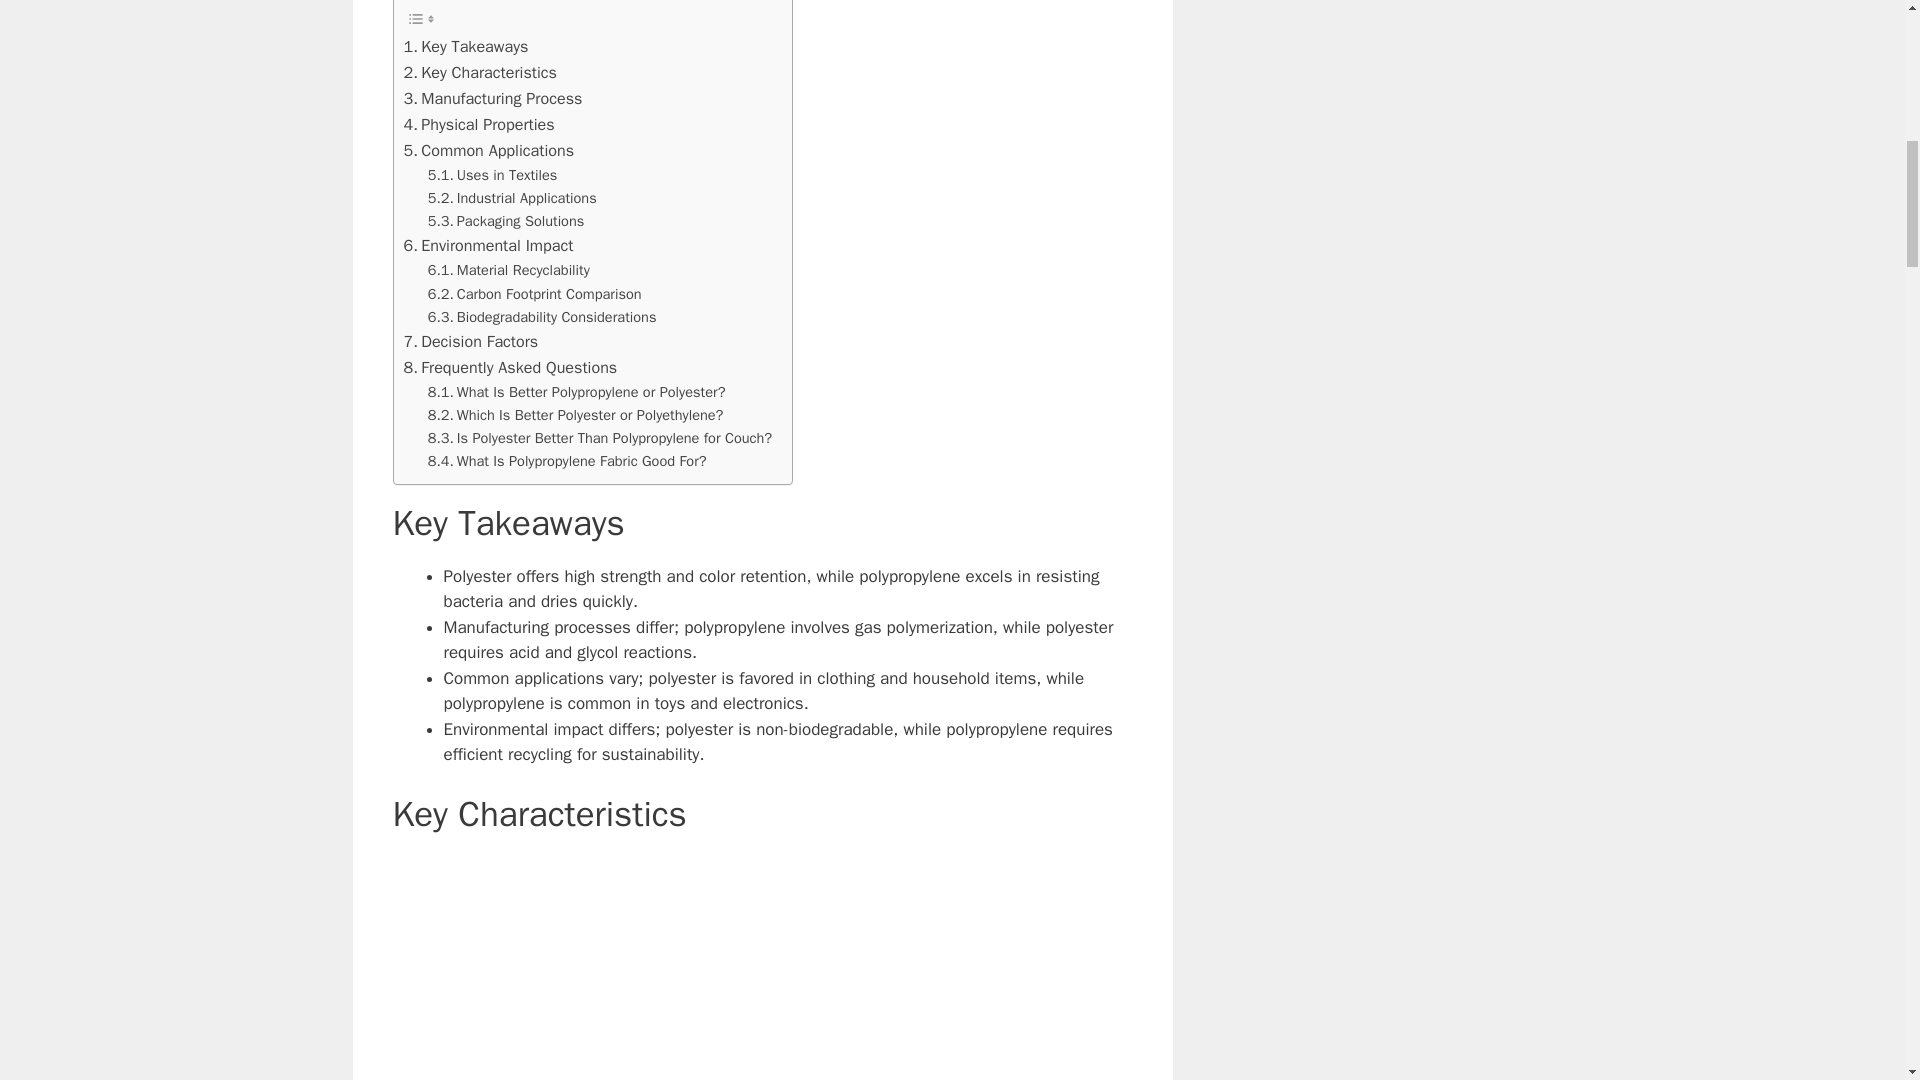 This screenshot has height=1080, width=1920. What do you see at coordinates (542, 317) in the screenshot?
I see `Biodegradability Considerations` at bounding box center [542, 317].